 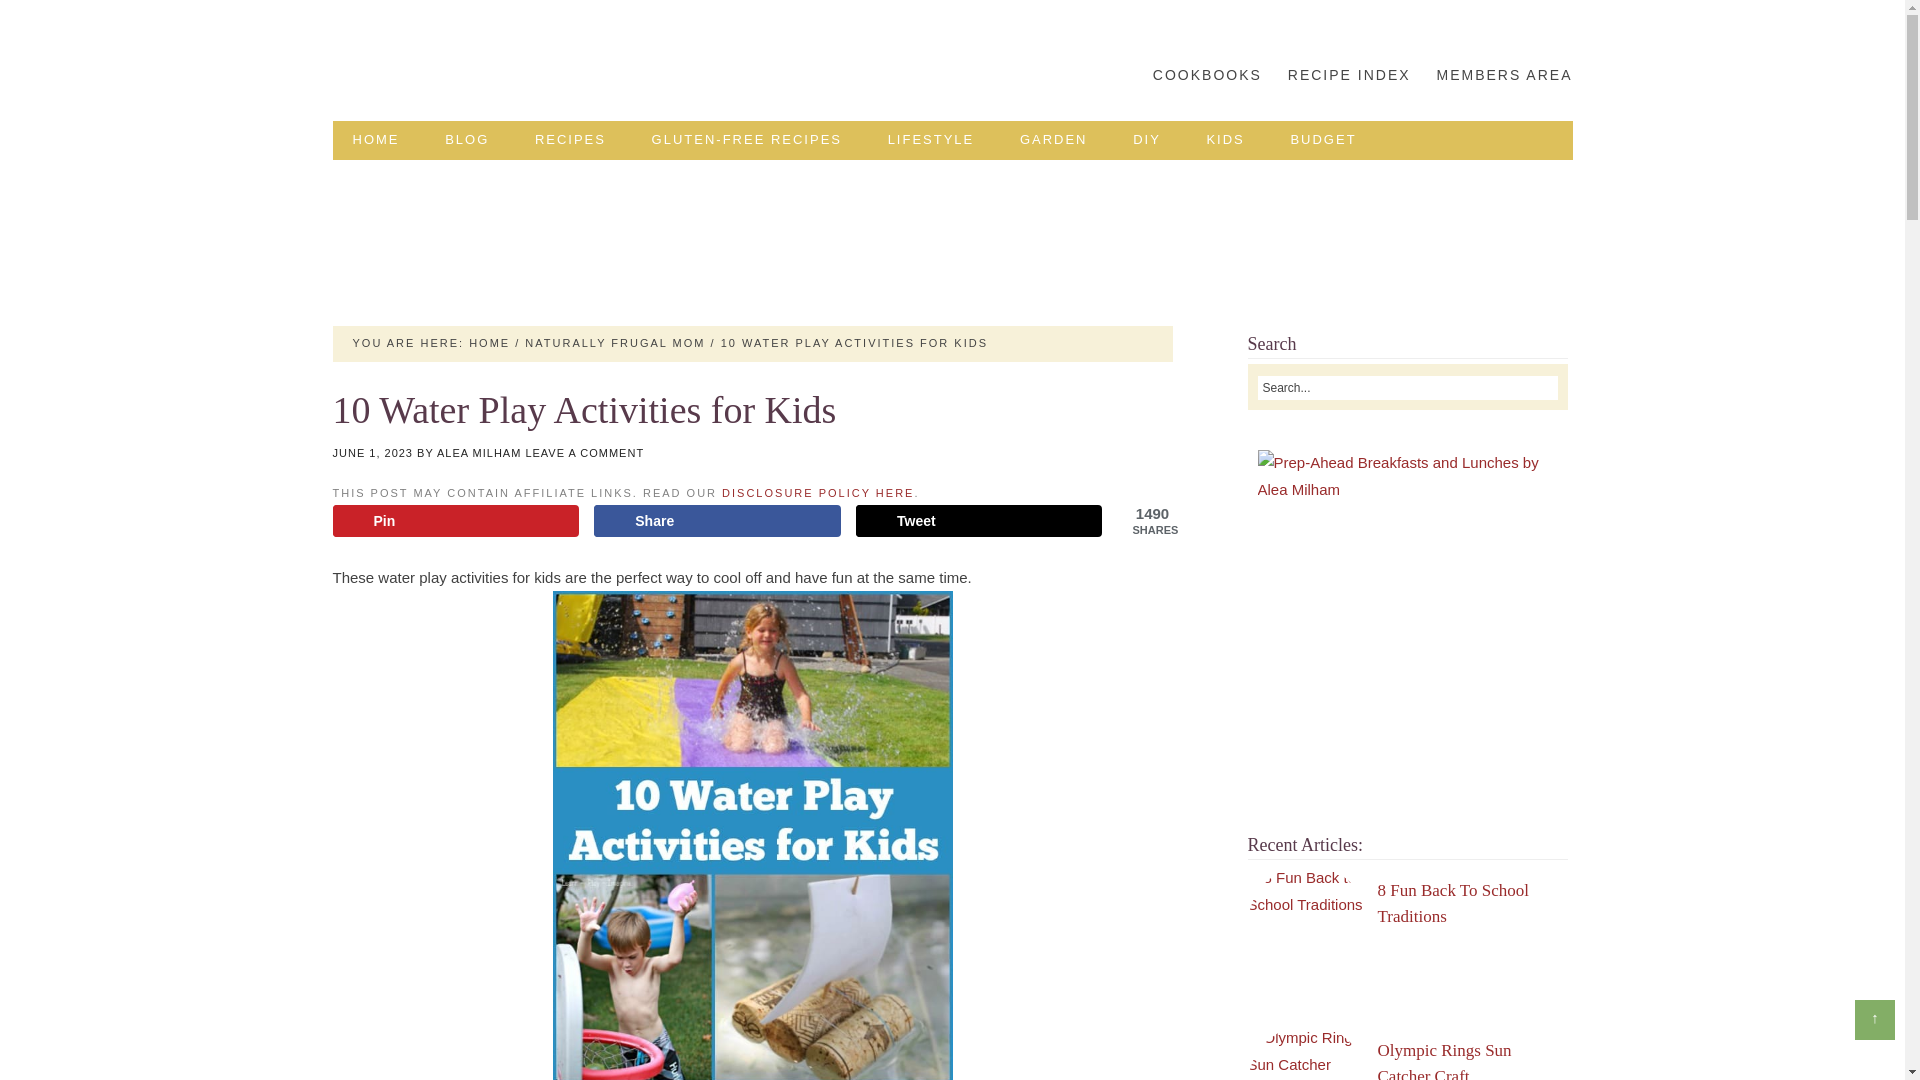 What do you see at coordinates (1224, 140) in the screenshot?
I see `KIDS` at bounding box center [1224, 140].